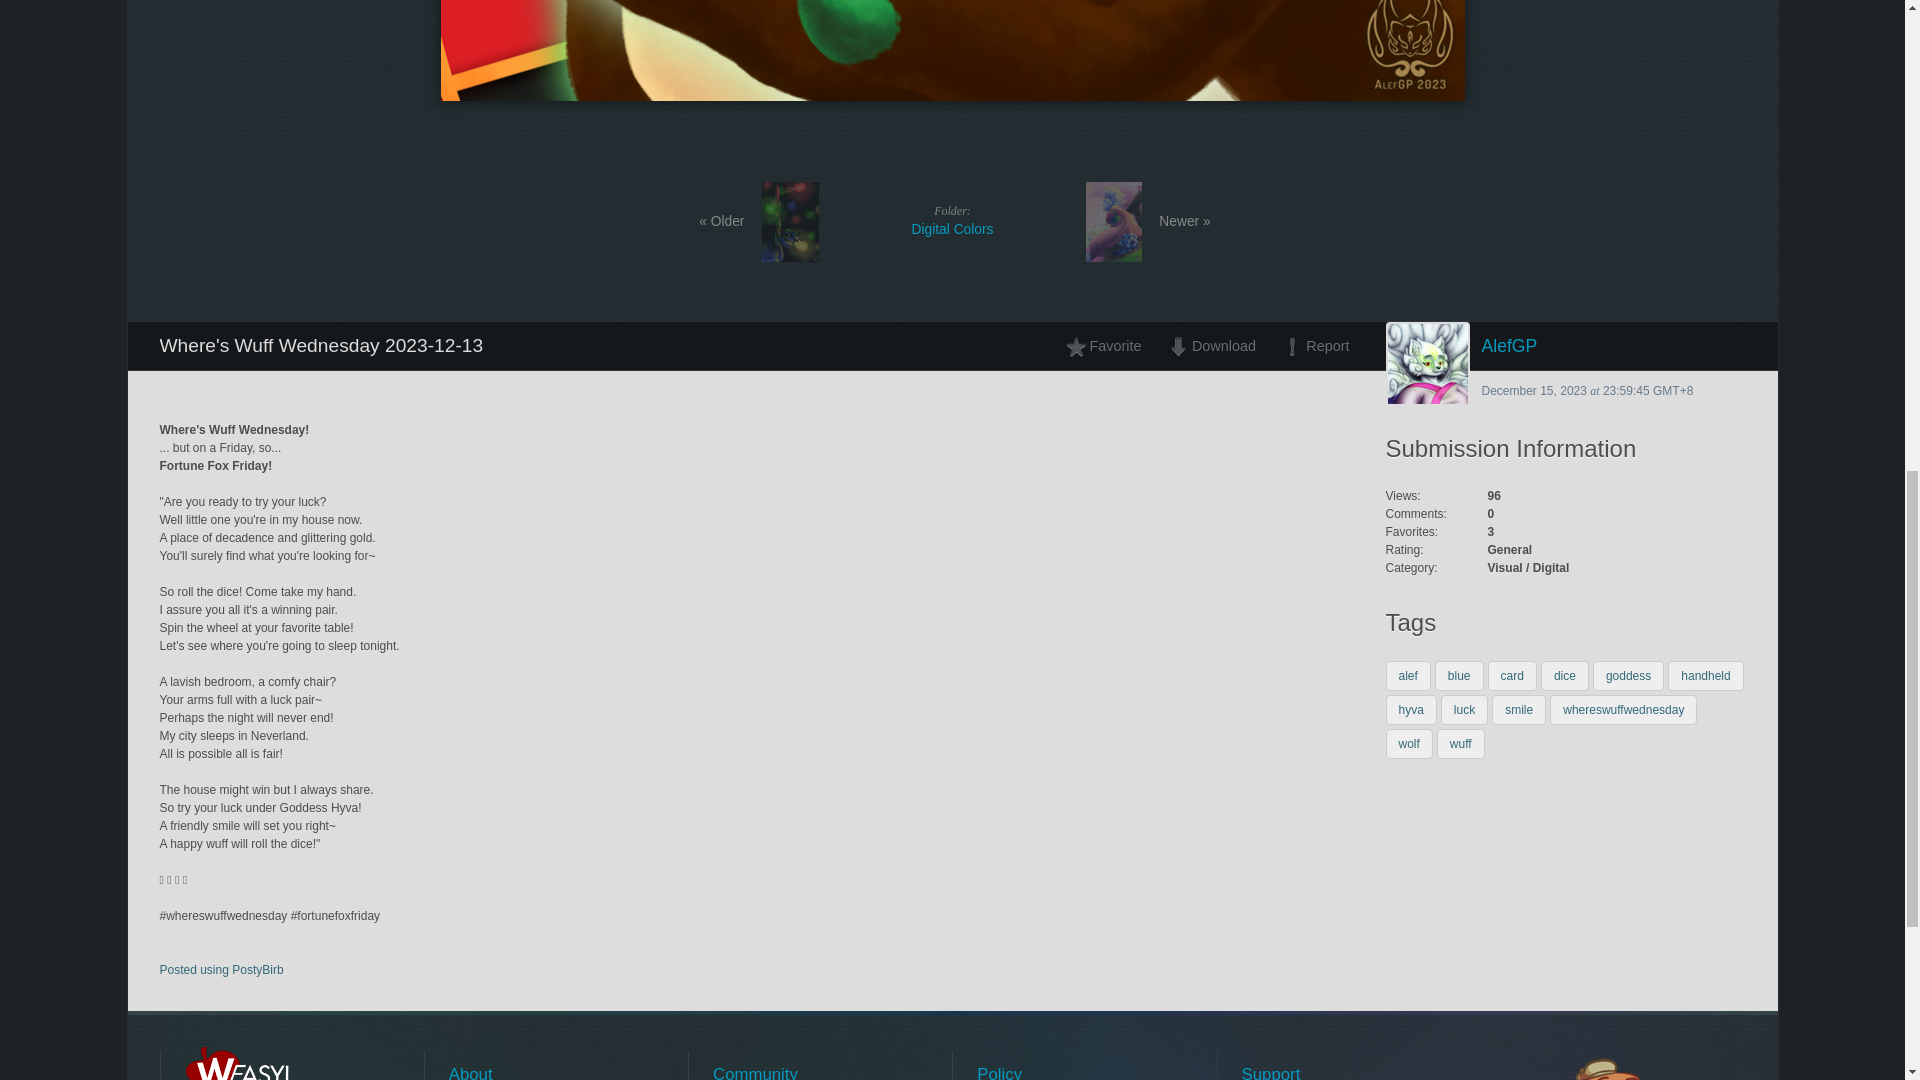 The width and height of the screenshot is (1920, 1080). What do you see at coordinates (1464, 710) in the screenshot?
I see `luck` at bounding box center [1464, 710].